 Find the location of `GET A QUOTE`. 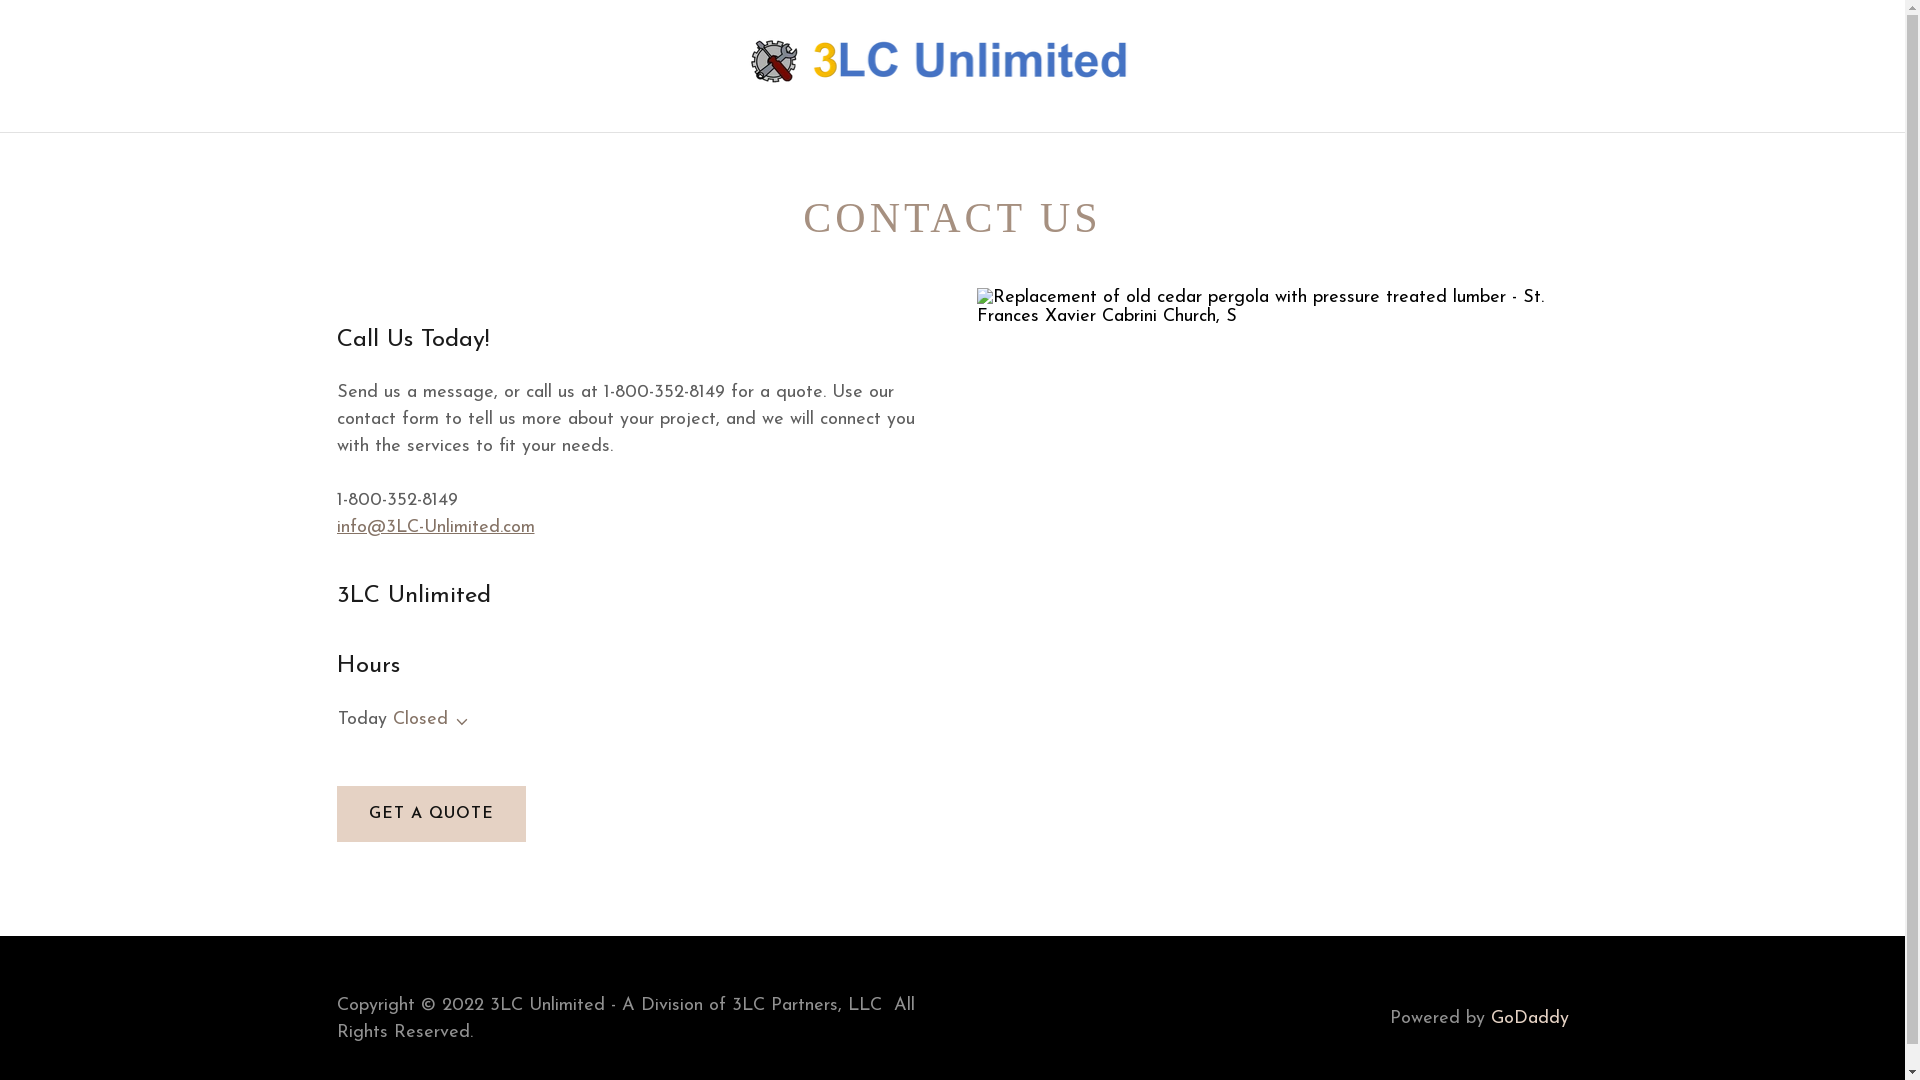

GET A QUOTE is located at coordinates (430, 814).